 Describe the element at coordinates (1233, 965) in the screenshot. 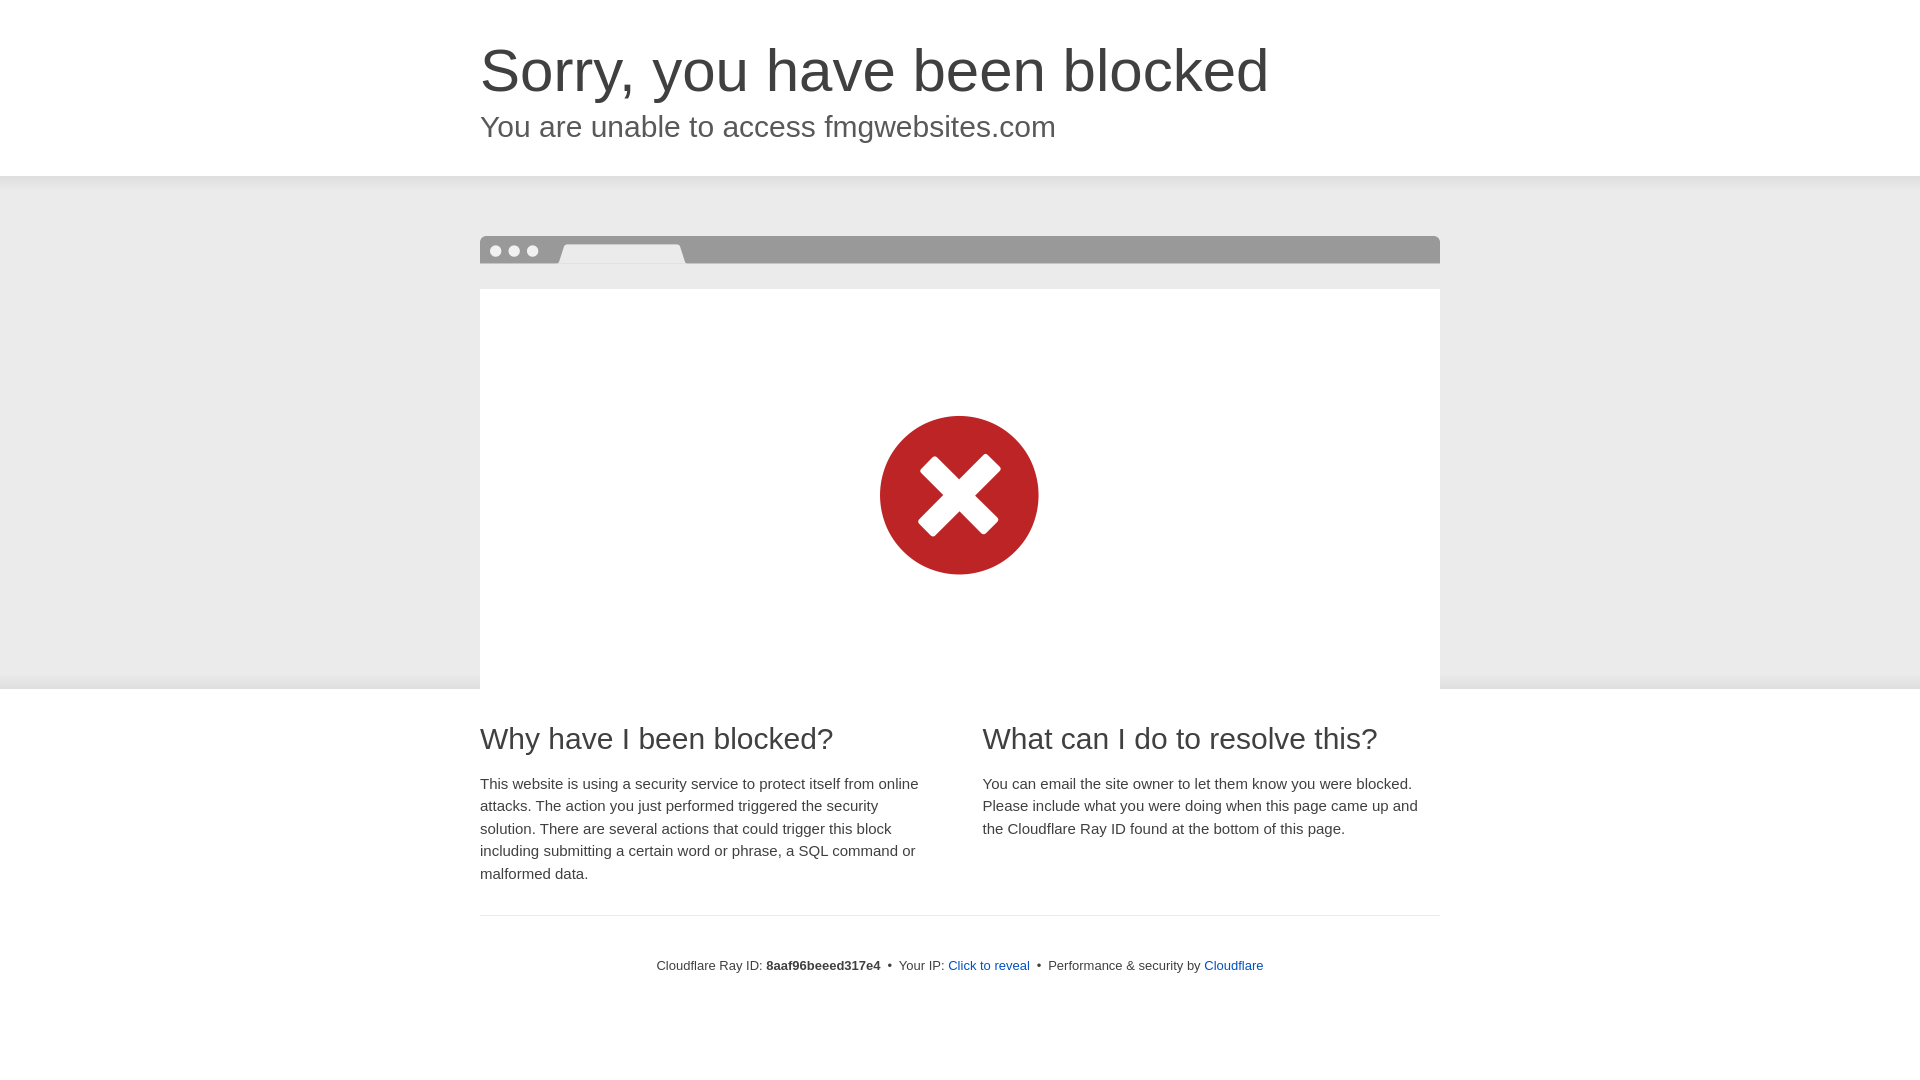

I see `Cloudflare` at that location.